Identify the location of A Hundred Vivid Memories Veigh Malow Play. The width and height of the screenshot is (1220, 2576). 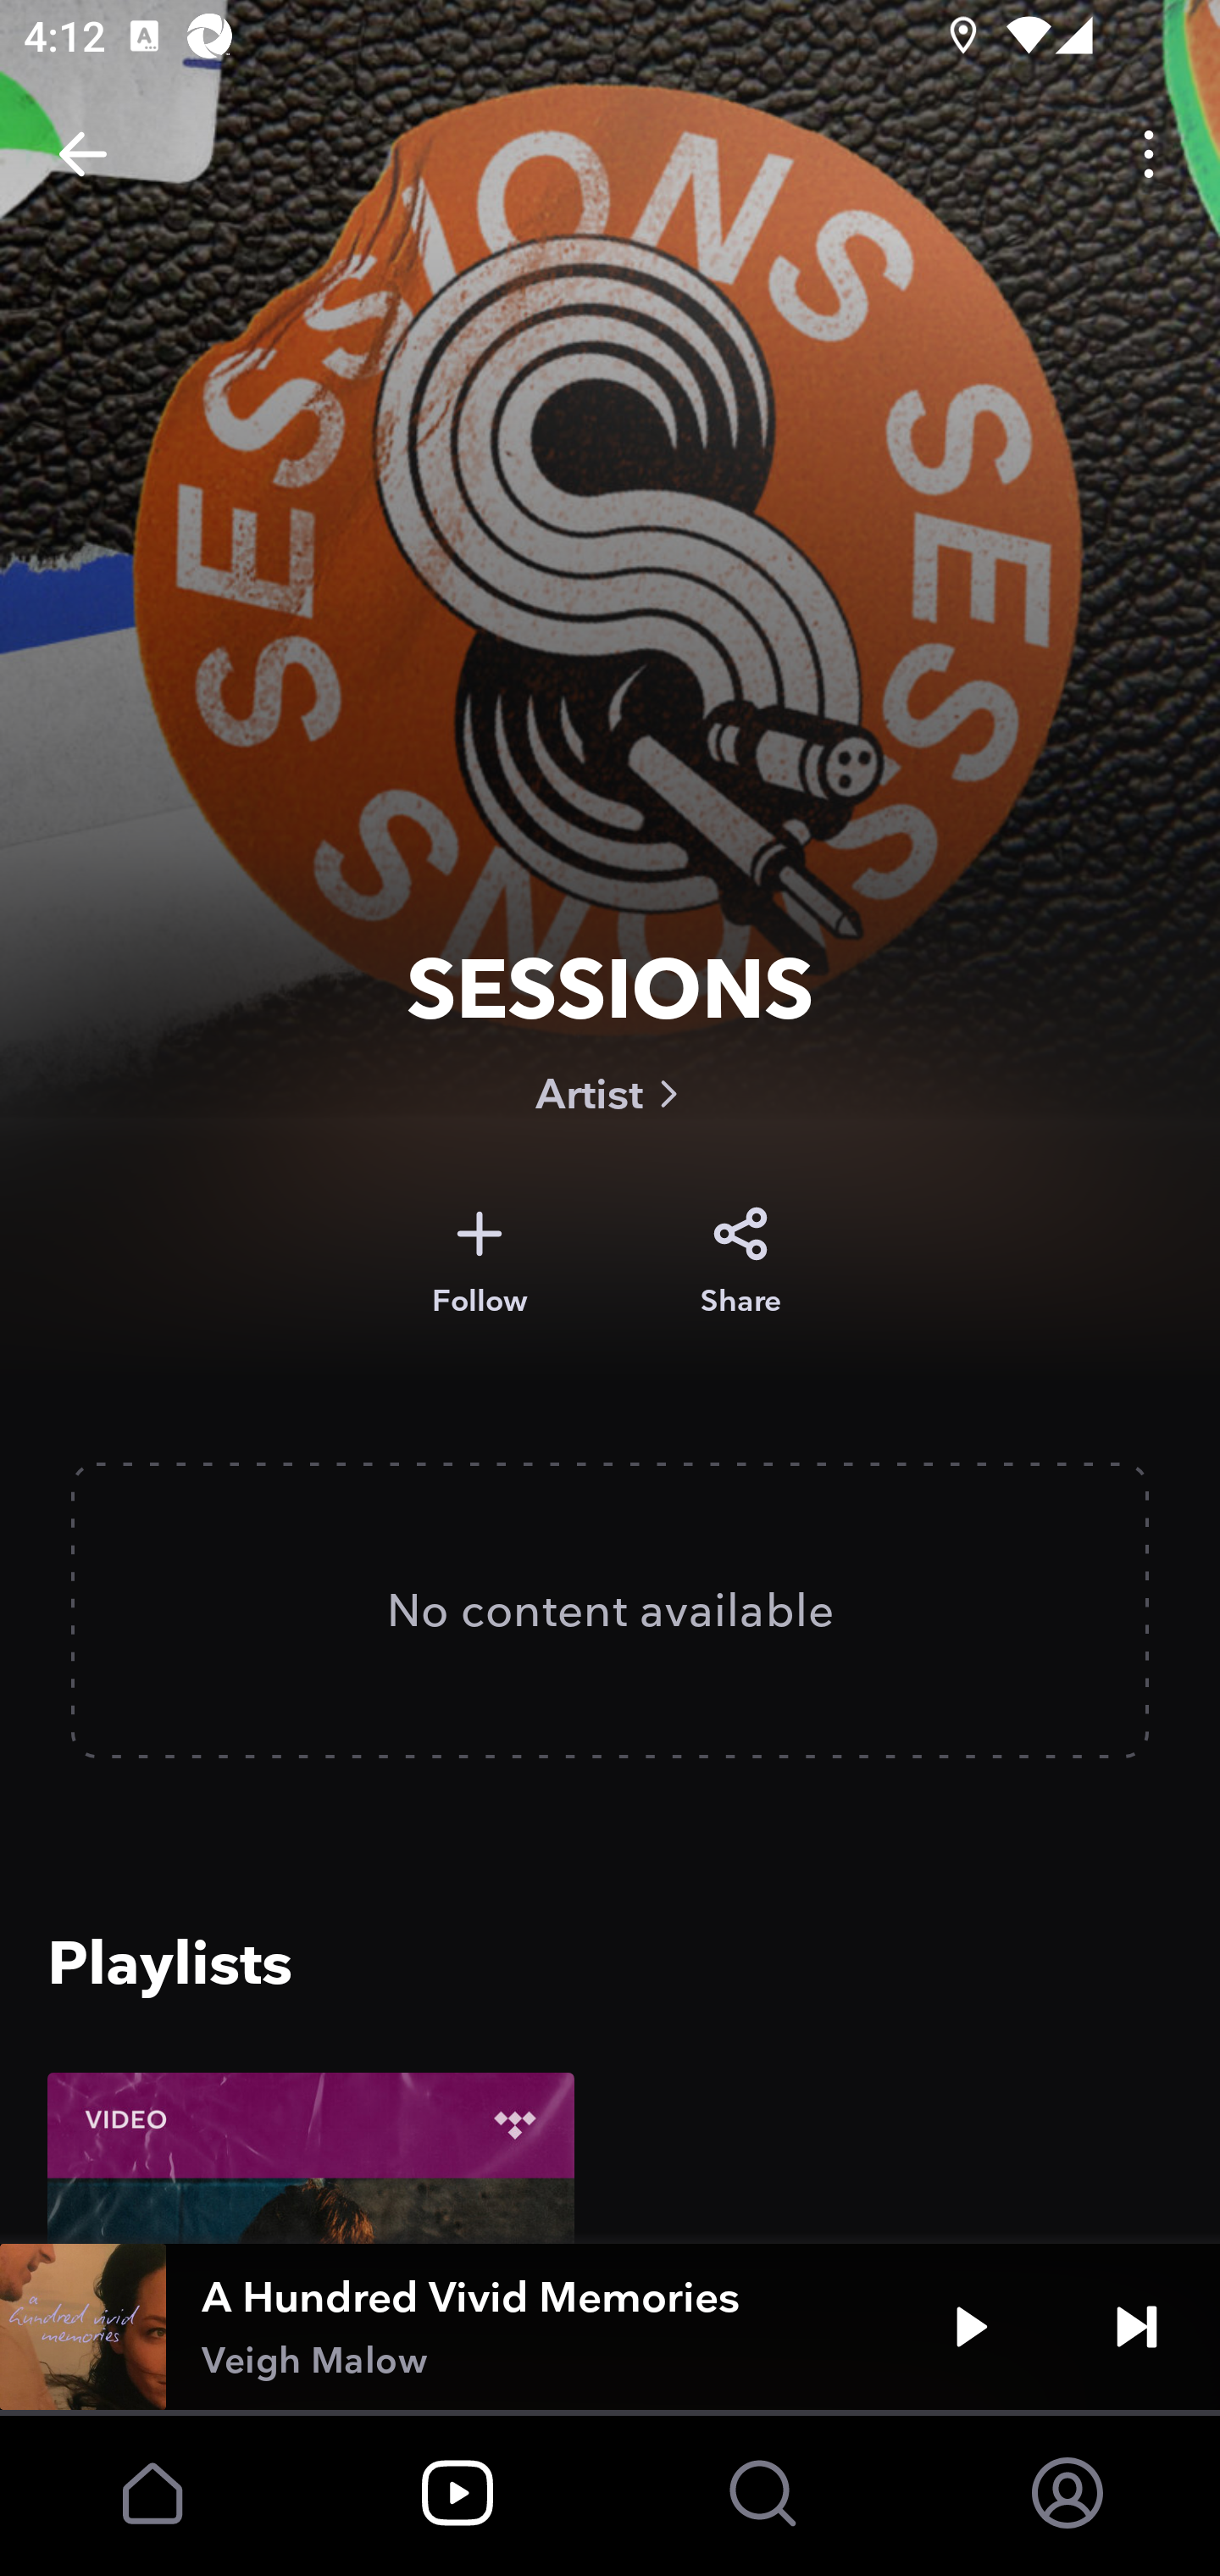
(610, 2327).